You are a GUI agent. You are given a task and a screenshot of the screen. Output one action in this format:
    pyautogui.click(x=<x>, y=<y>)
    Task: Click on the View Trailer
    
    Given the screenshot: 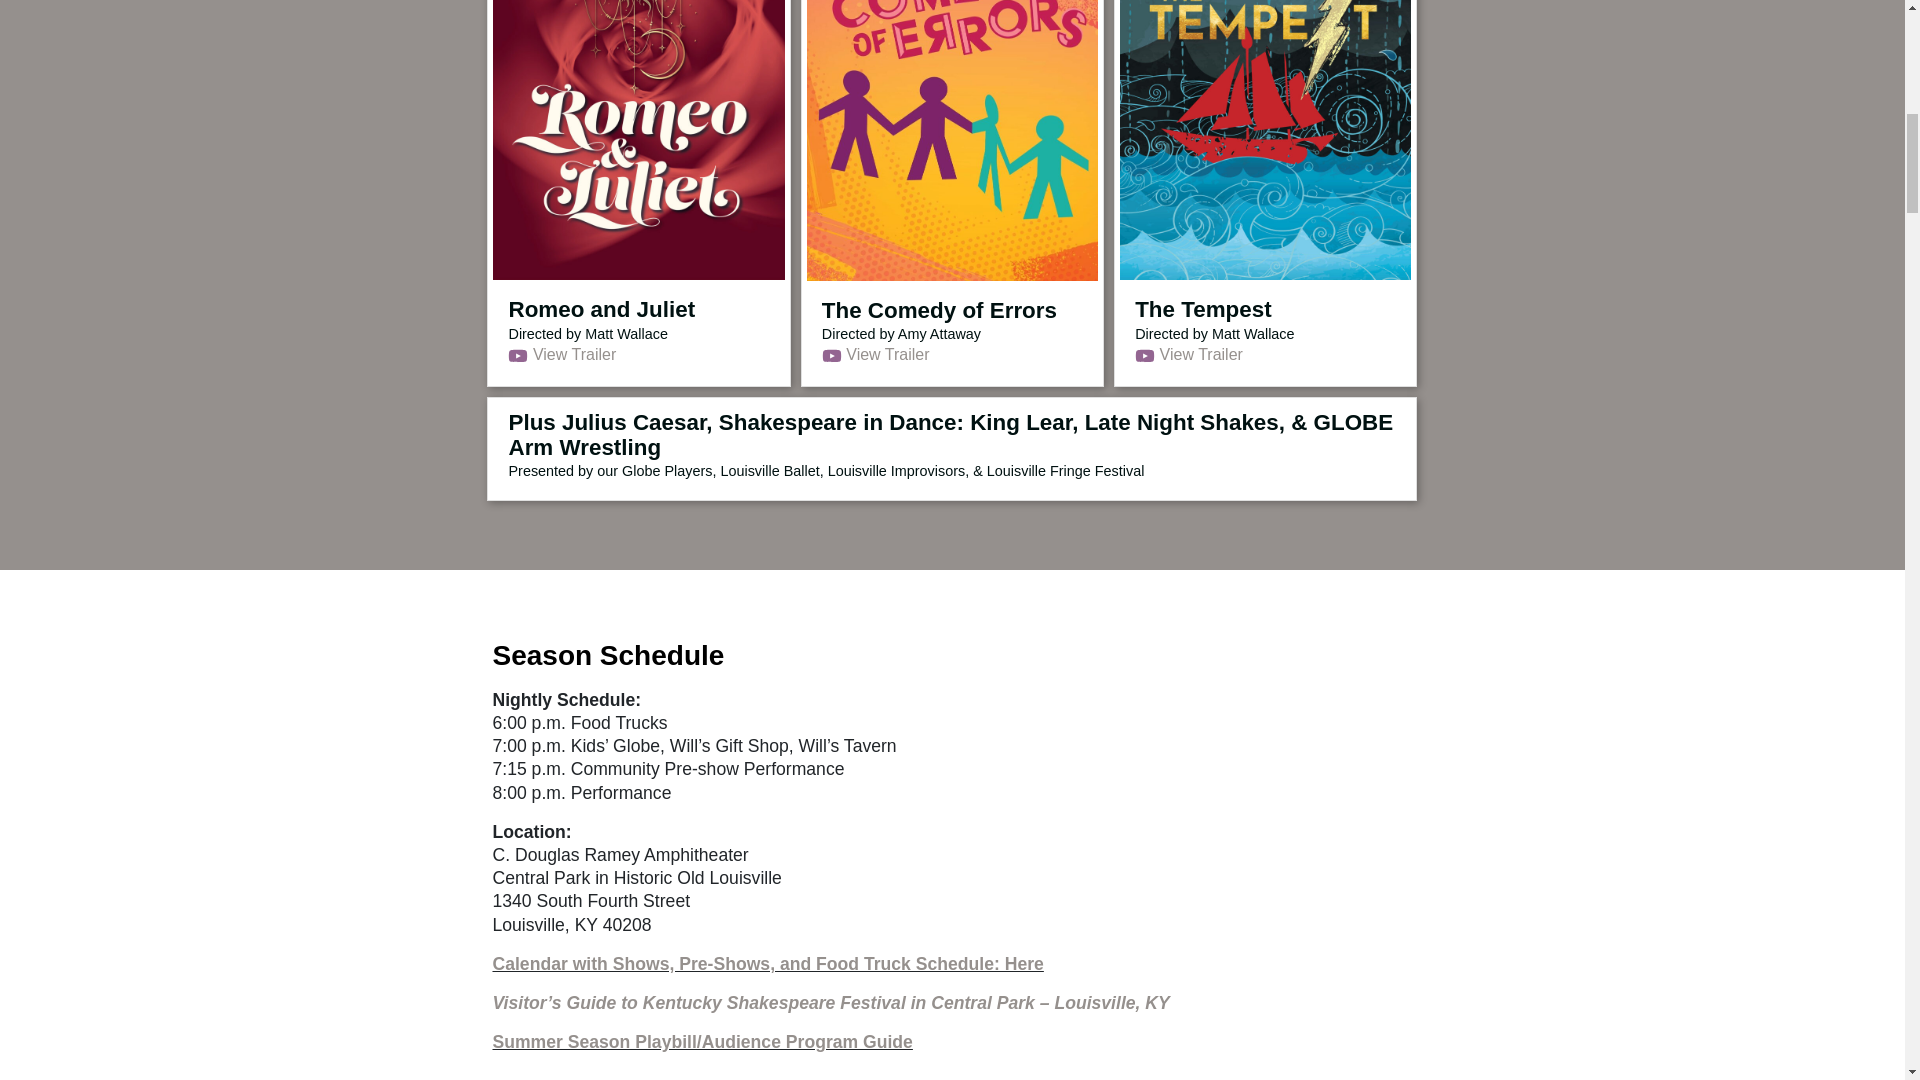 What is the action you would take?
    pyautogui.click(x=638, y=354)
    